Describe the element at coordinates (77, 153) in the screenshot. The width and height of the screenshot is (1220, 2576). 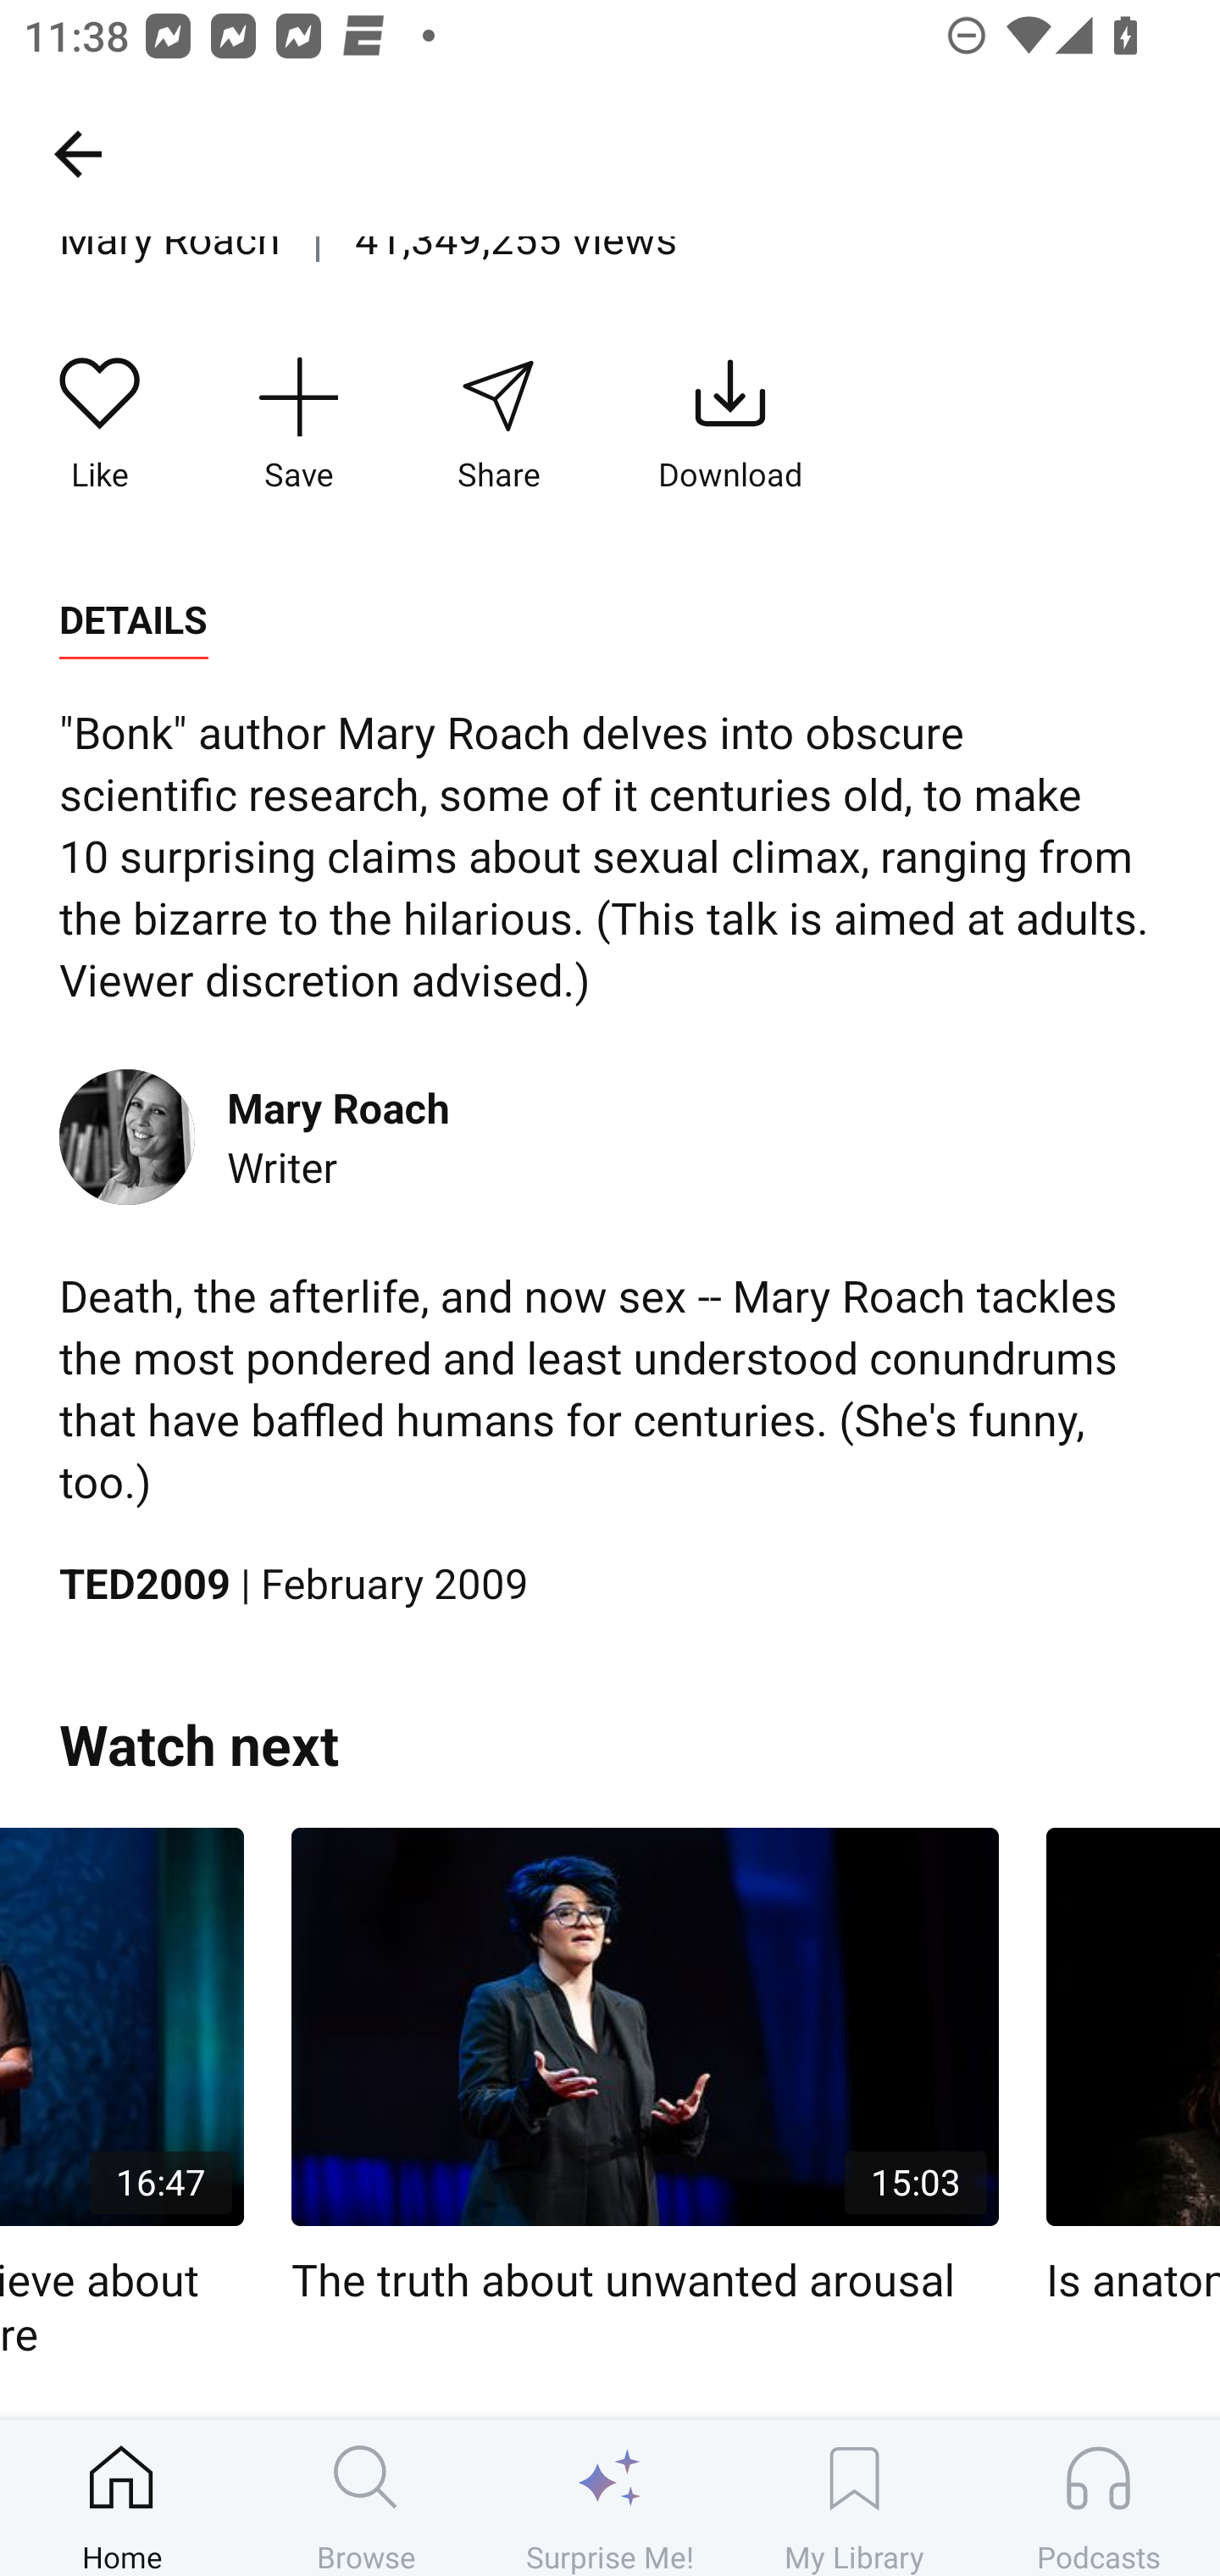
I see `Home, back` at that location.